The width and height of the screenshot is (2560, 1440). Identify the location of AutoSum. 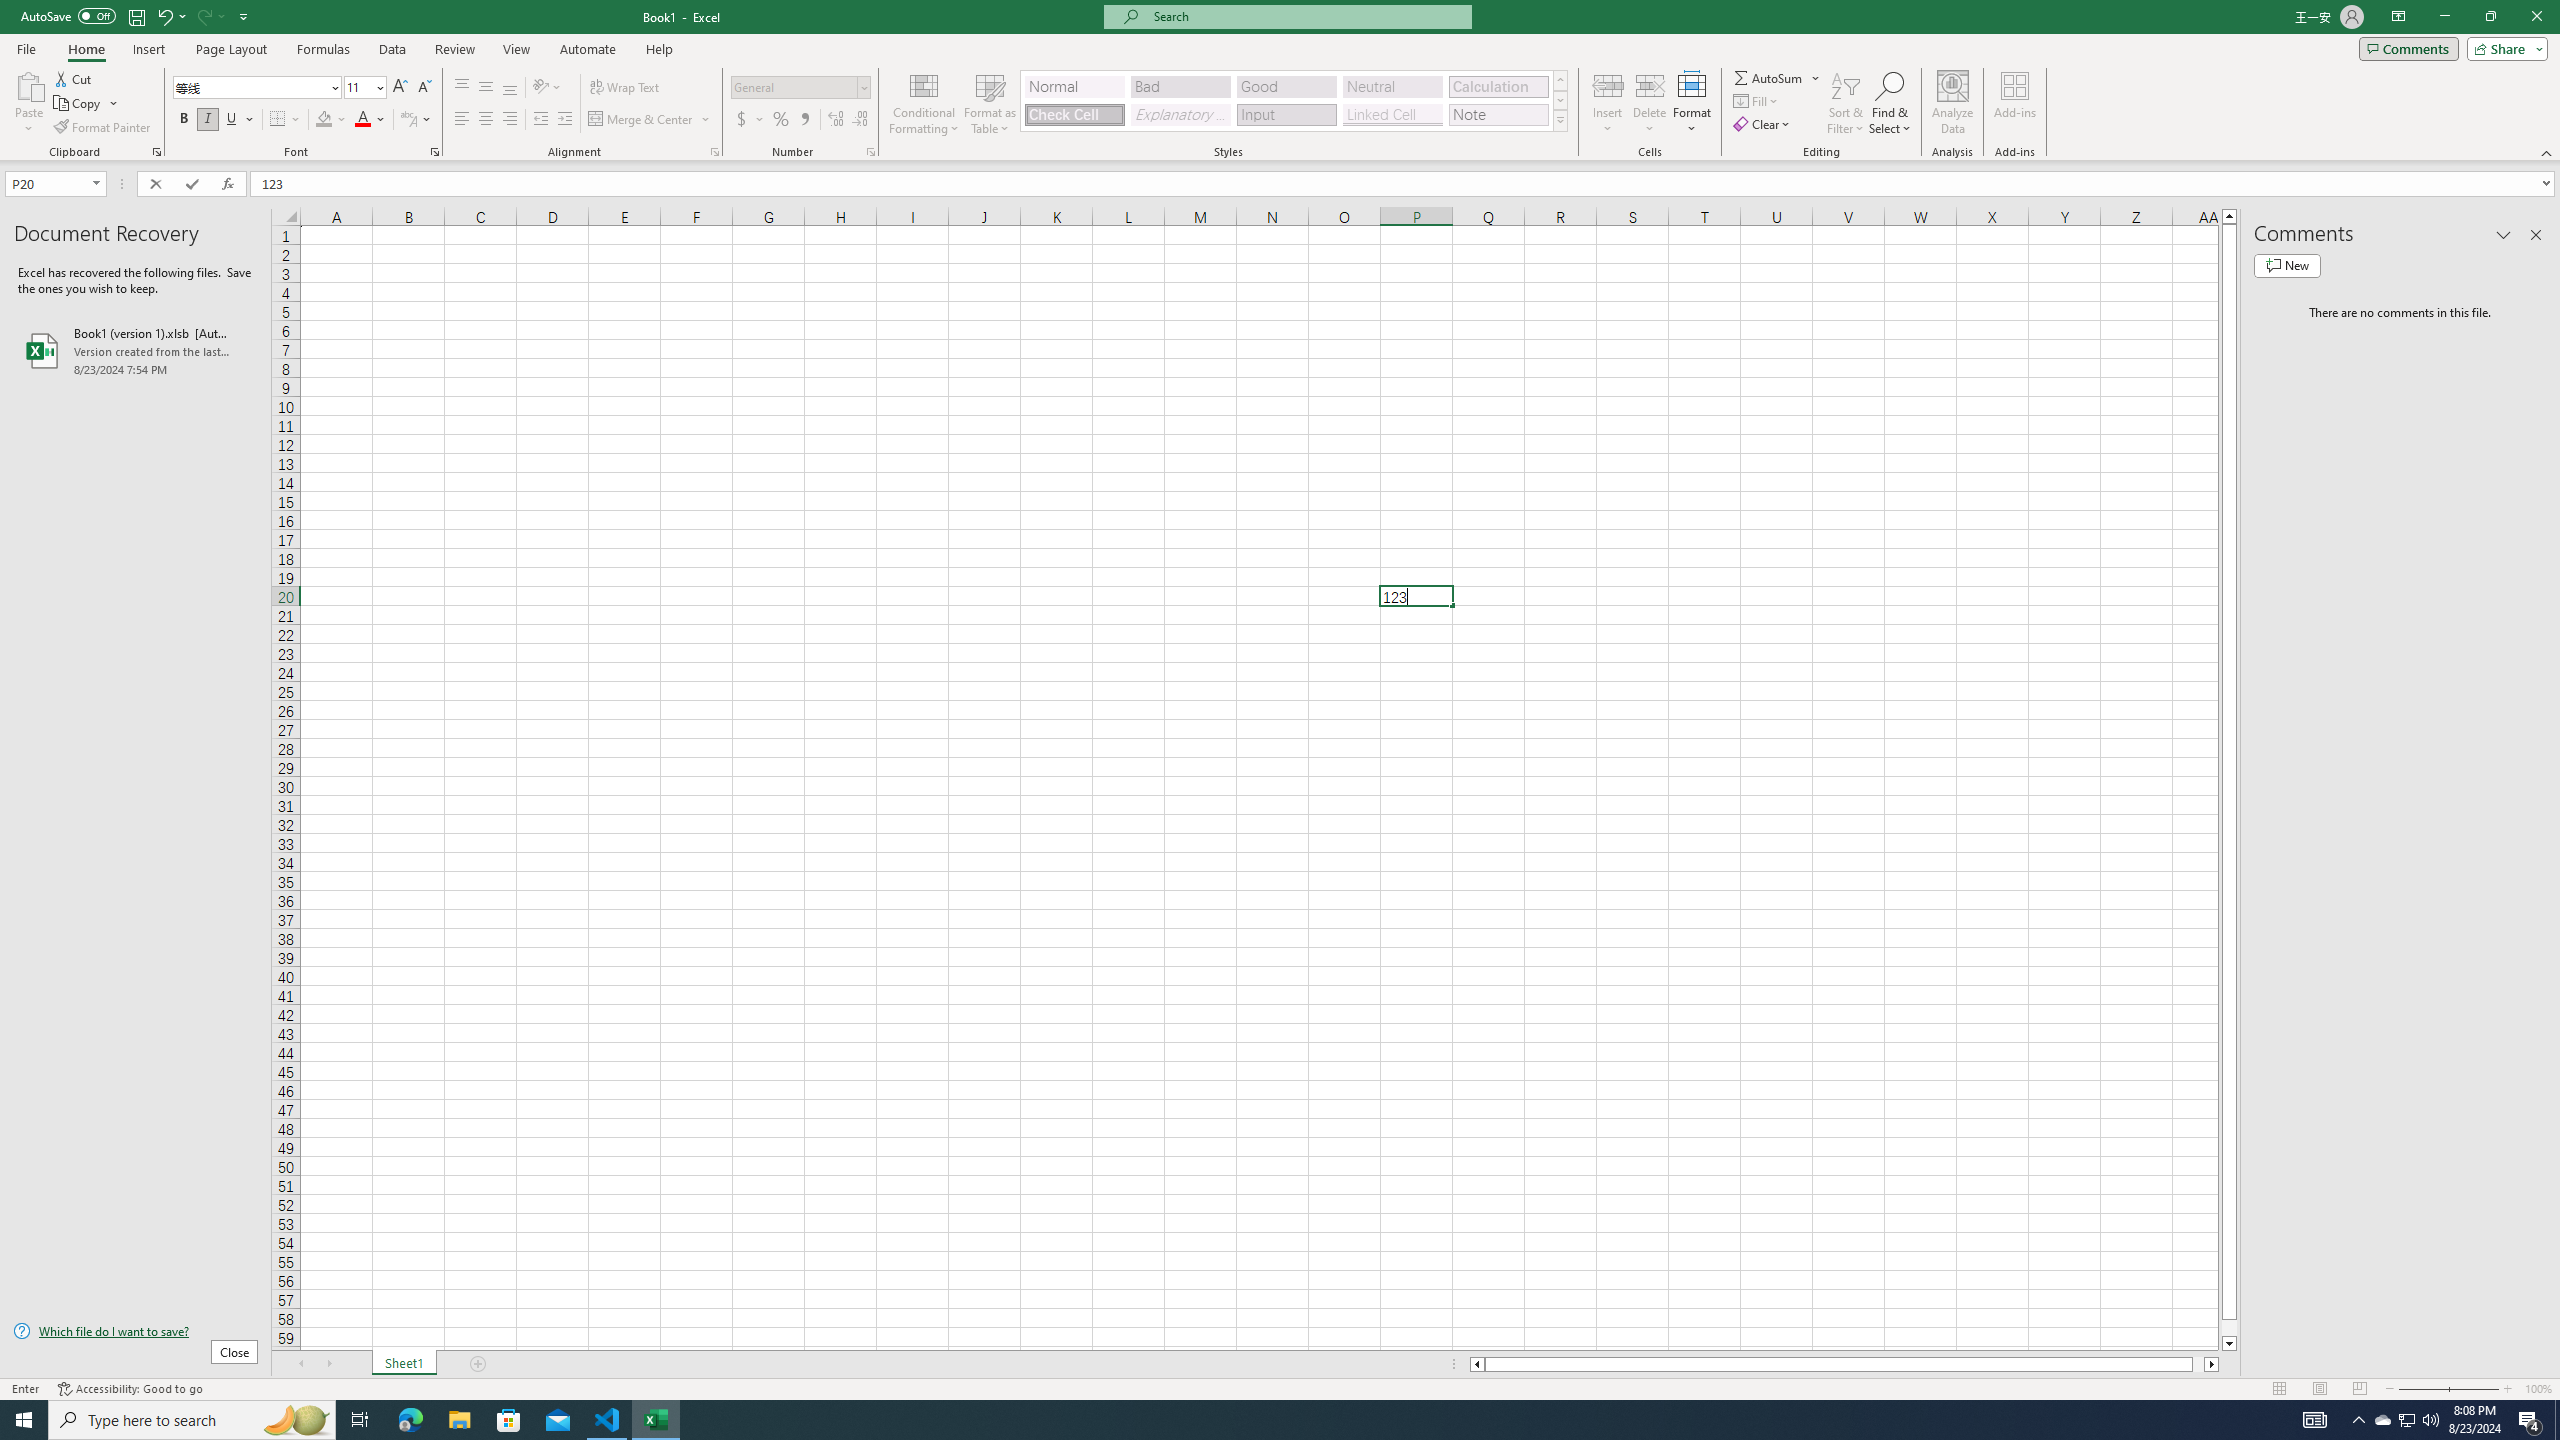
(1778, 78).